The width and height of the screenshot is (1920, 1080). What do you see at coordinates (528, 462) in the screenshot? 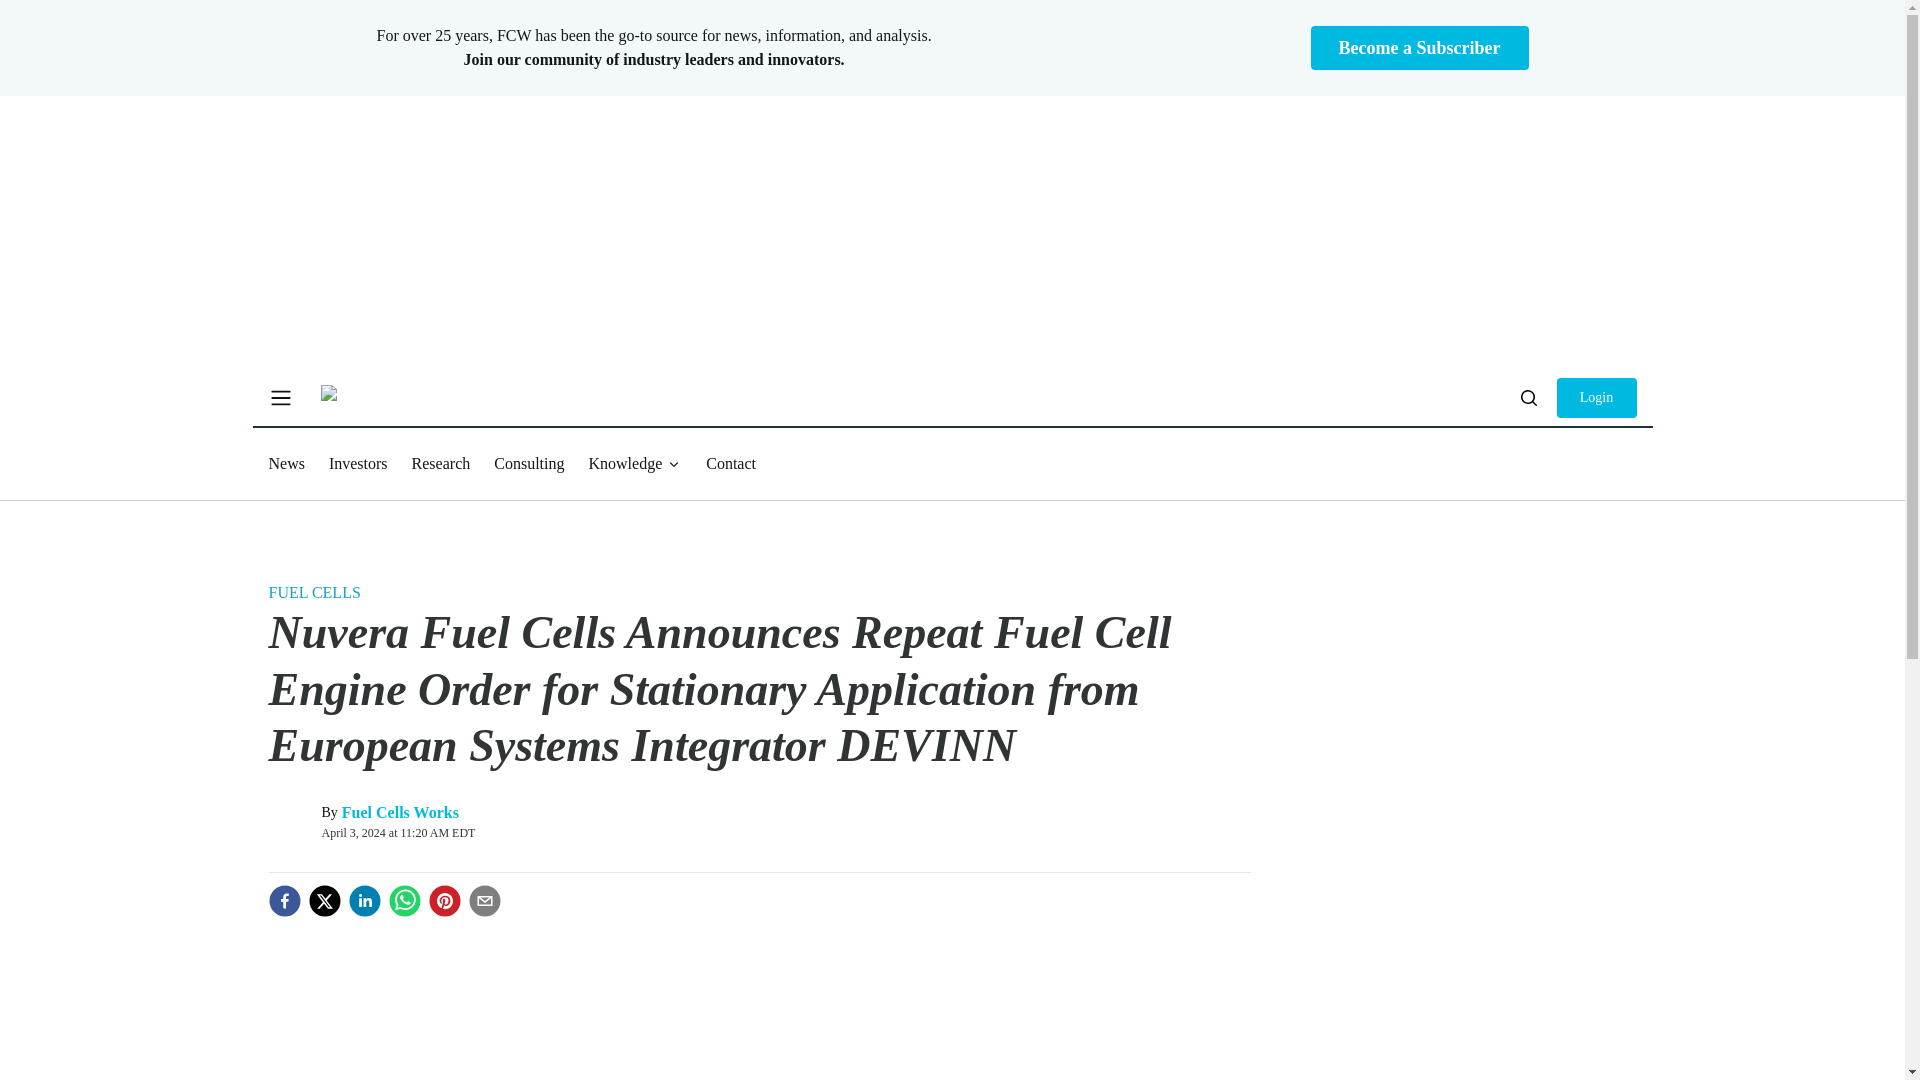
I see `Consulting` at bounding box center [528, 462].